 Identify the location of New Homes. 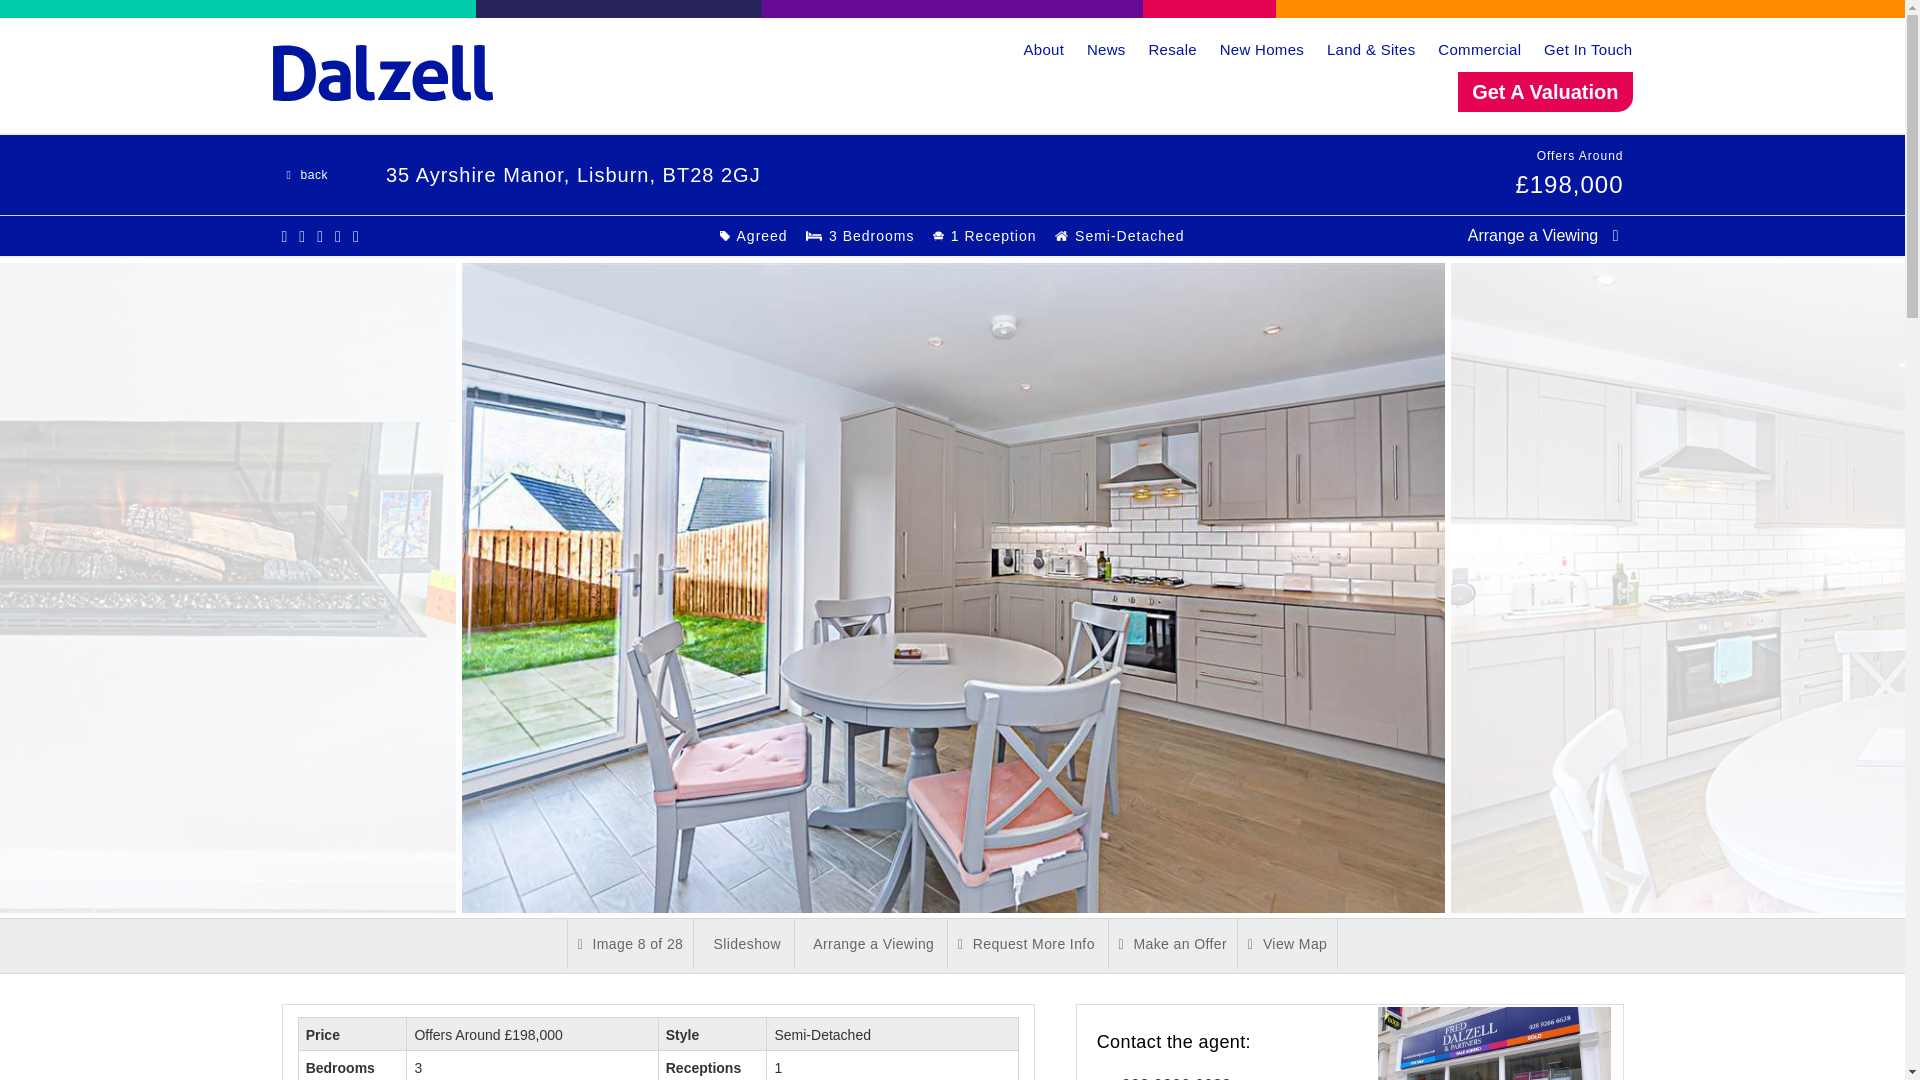
(1261, 50).